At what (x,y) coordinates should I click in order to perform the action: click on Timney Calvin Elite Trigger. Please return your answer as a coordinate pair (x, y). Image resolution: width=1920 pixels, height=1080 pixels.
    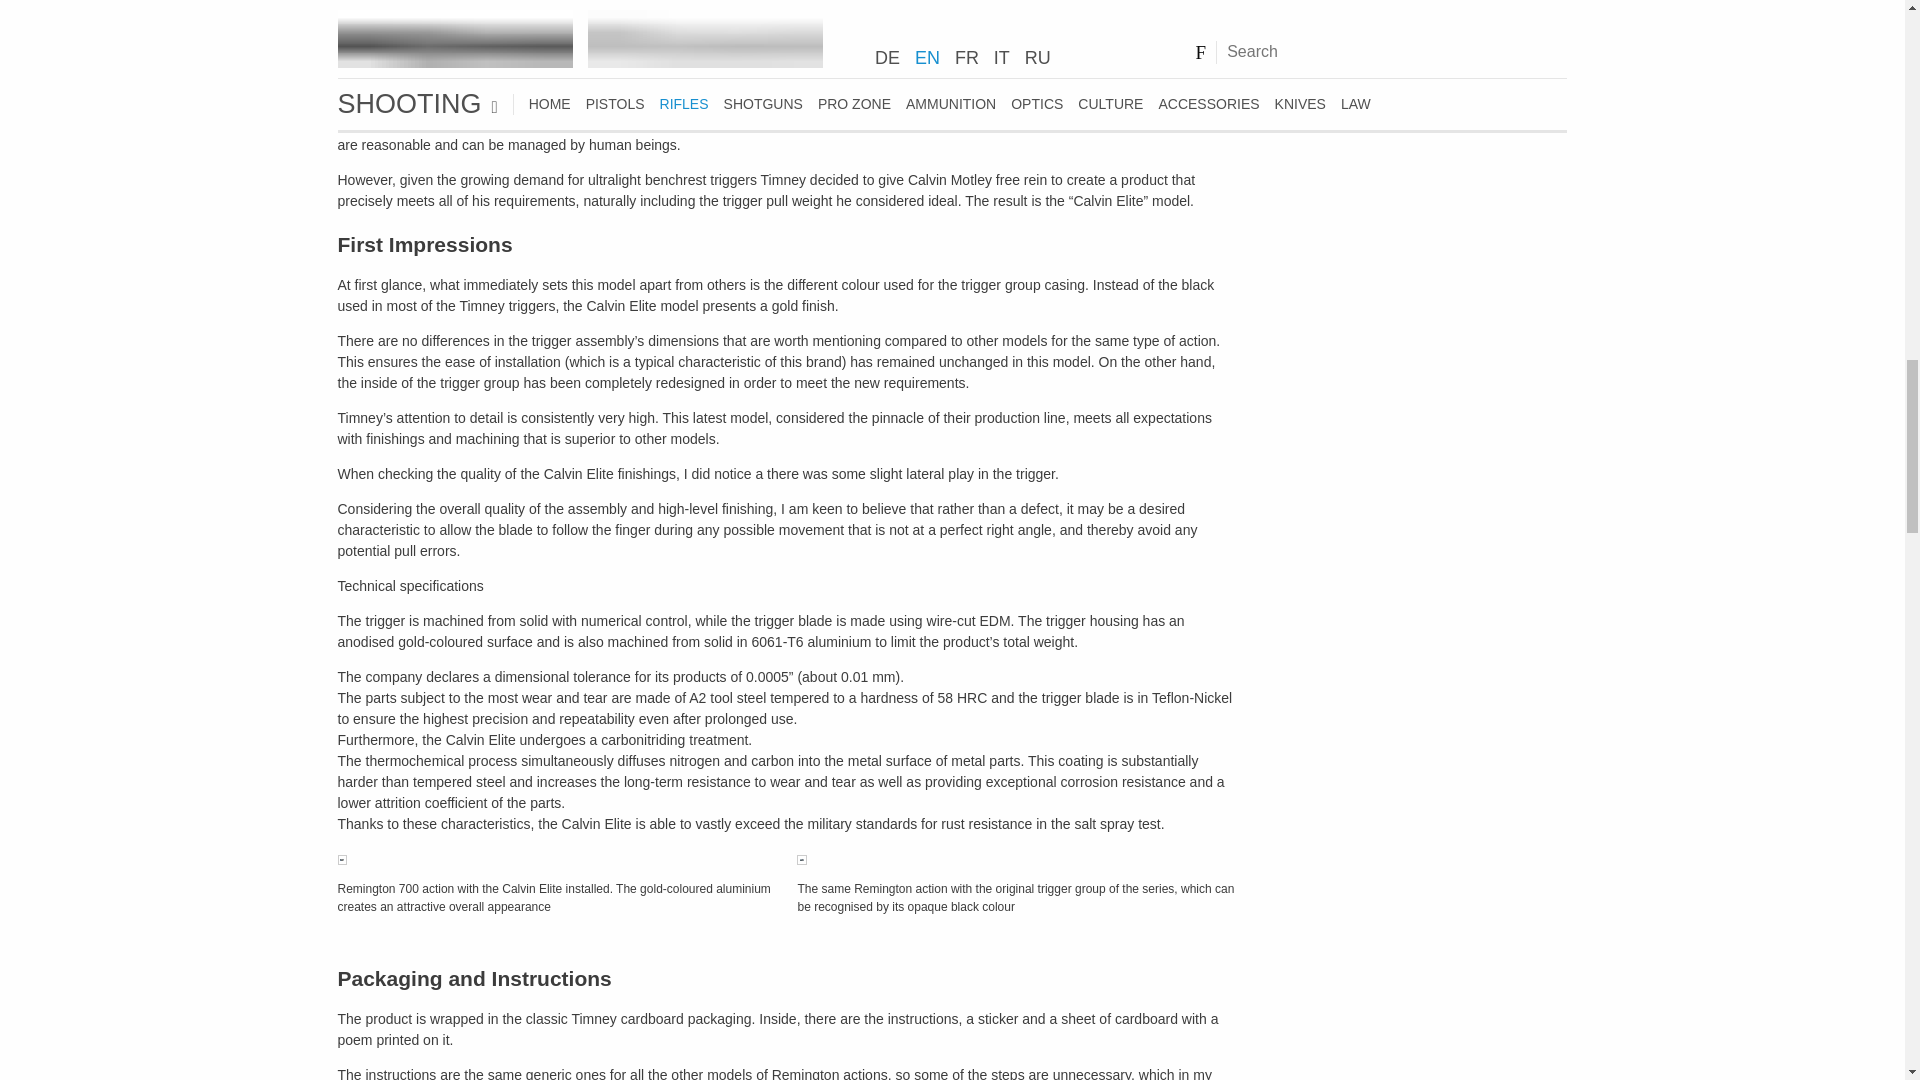
    Looking at the image, I should click on (801, 860).